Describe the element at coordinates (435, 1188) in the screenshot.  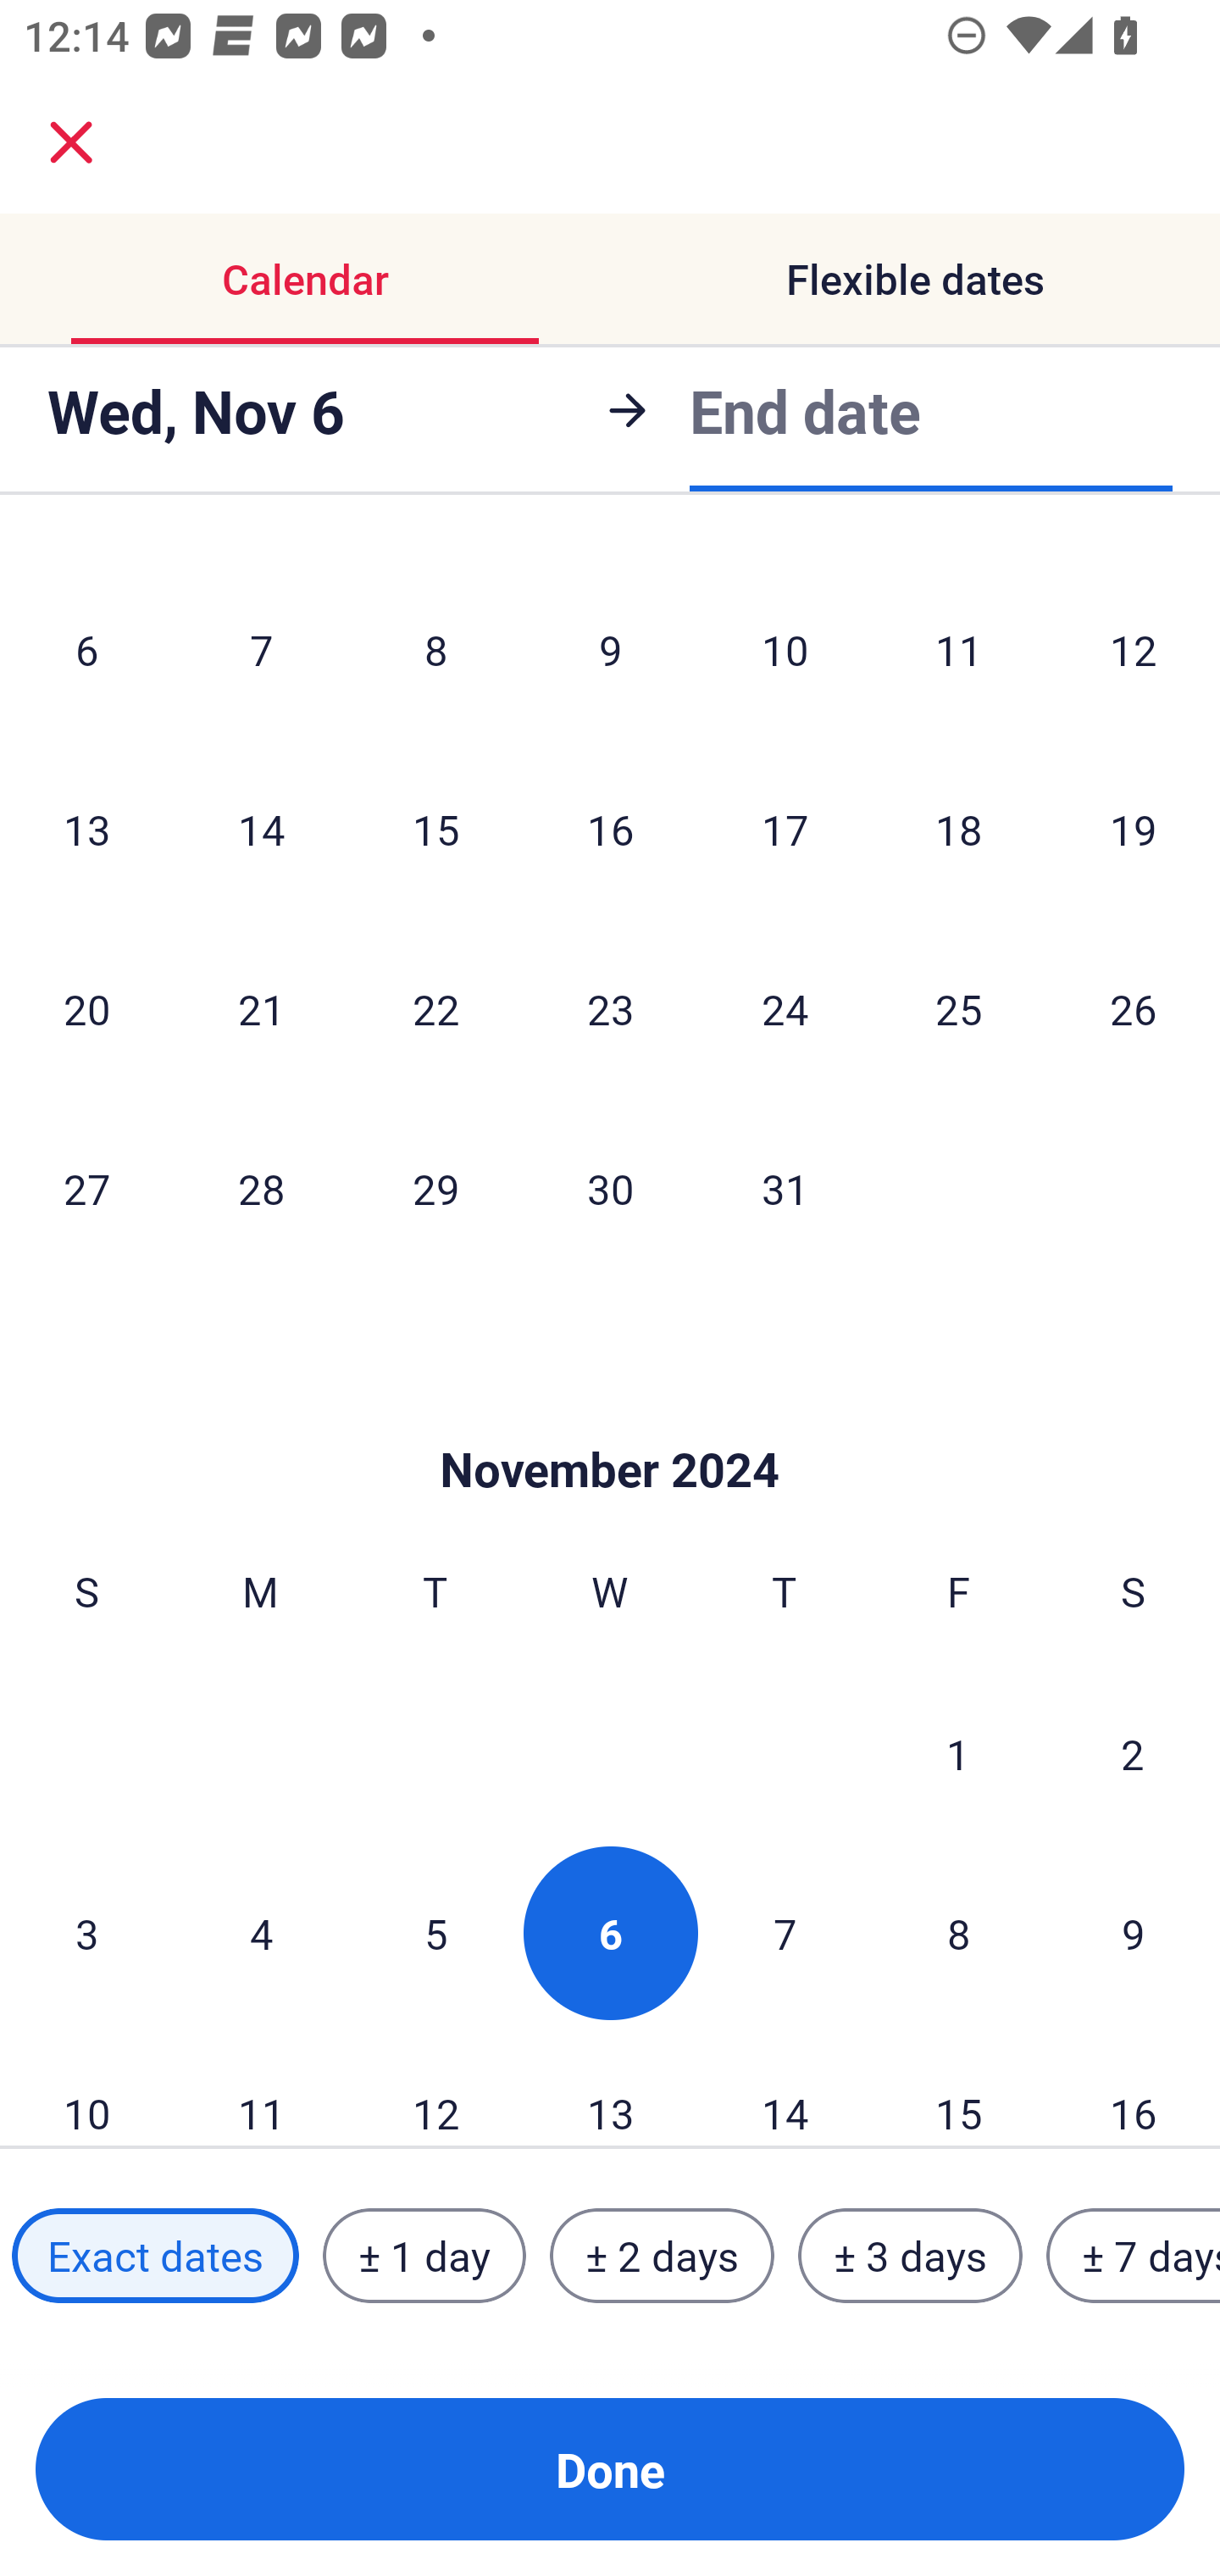
I see `29 Tuesday, October 29, 2024` at that location.